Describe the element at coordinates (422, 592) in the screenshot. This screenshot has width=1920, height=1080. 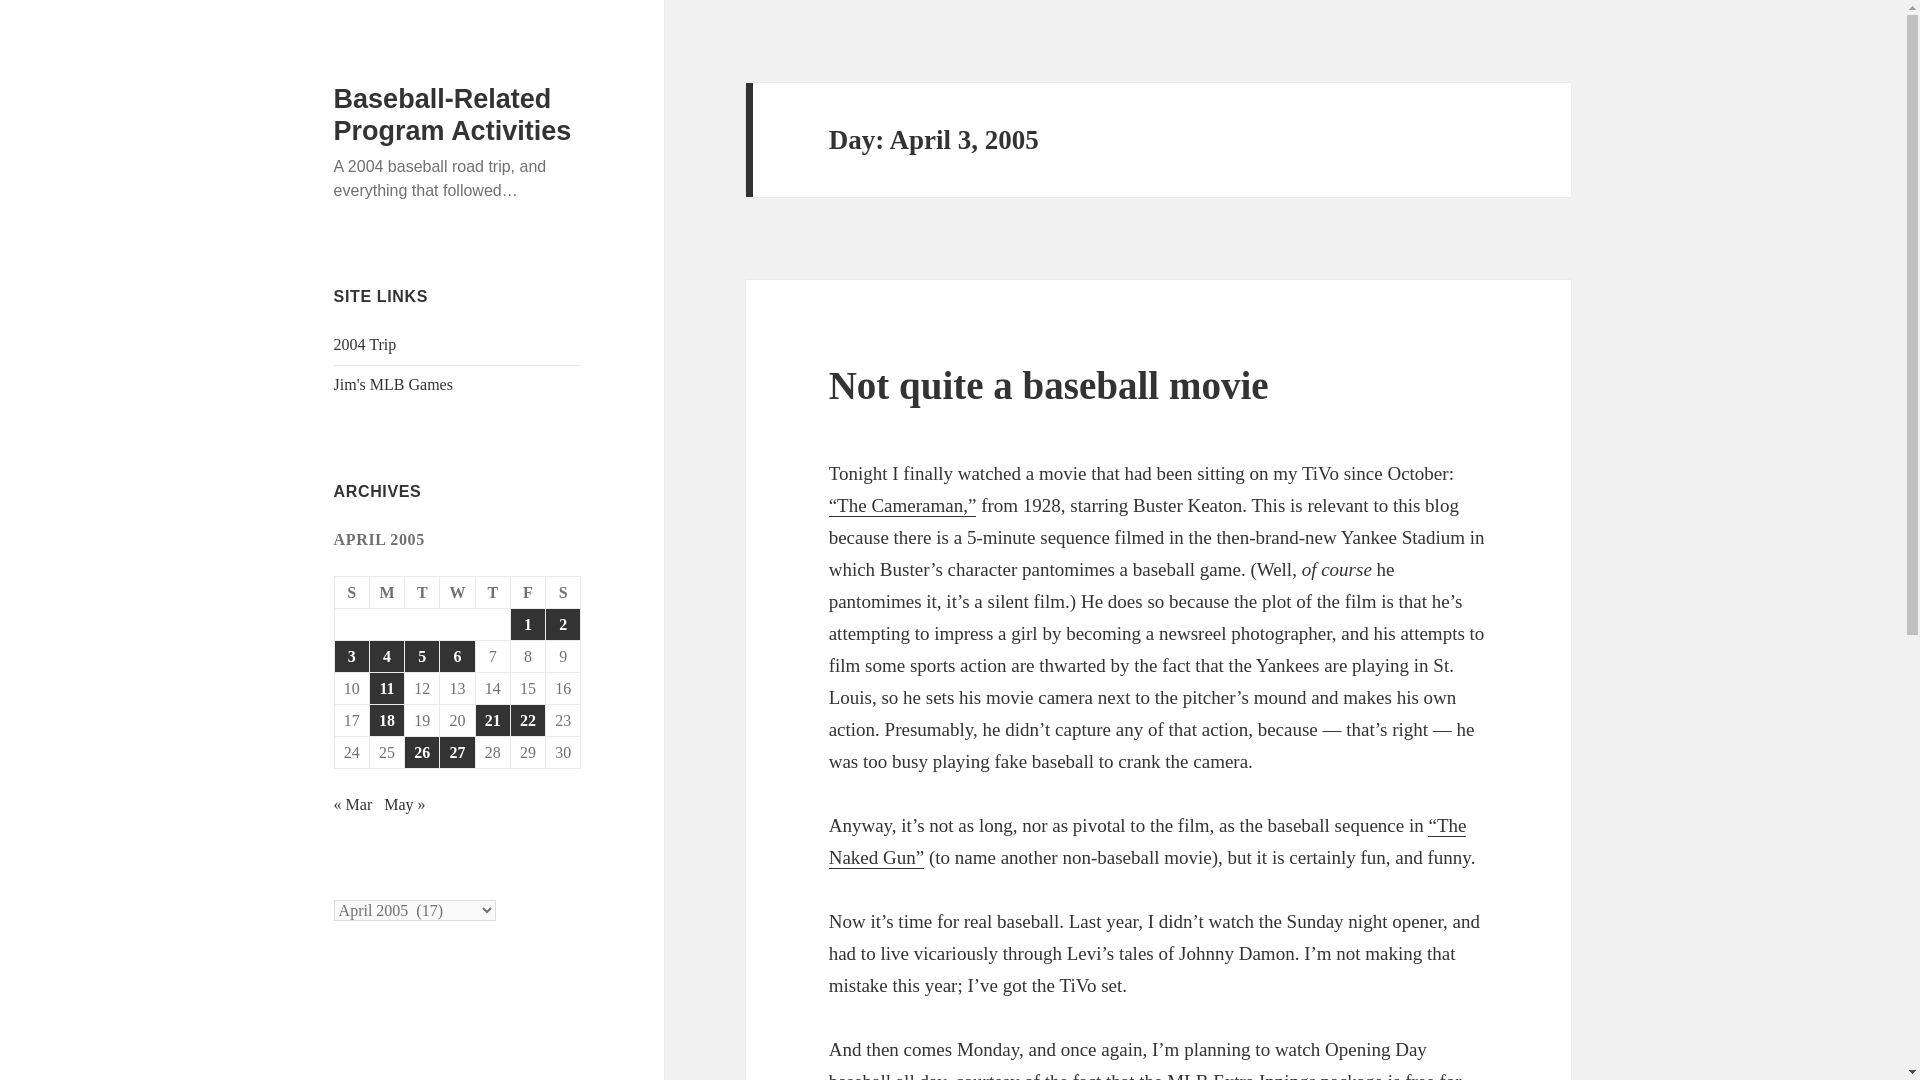
I see `Tuesday` at that location.